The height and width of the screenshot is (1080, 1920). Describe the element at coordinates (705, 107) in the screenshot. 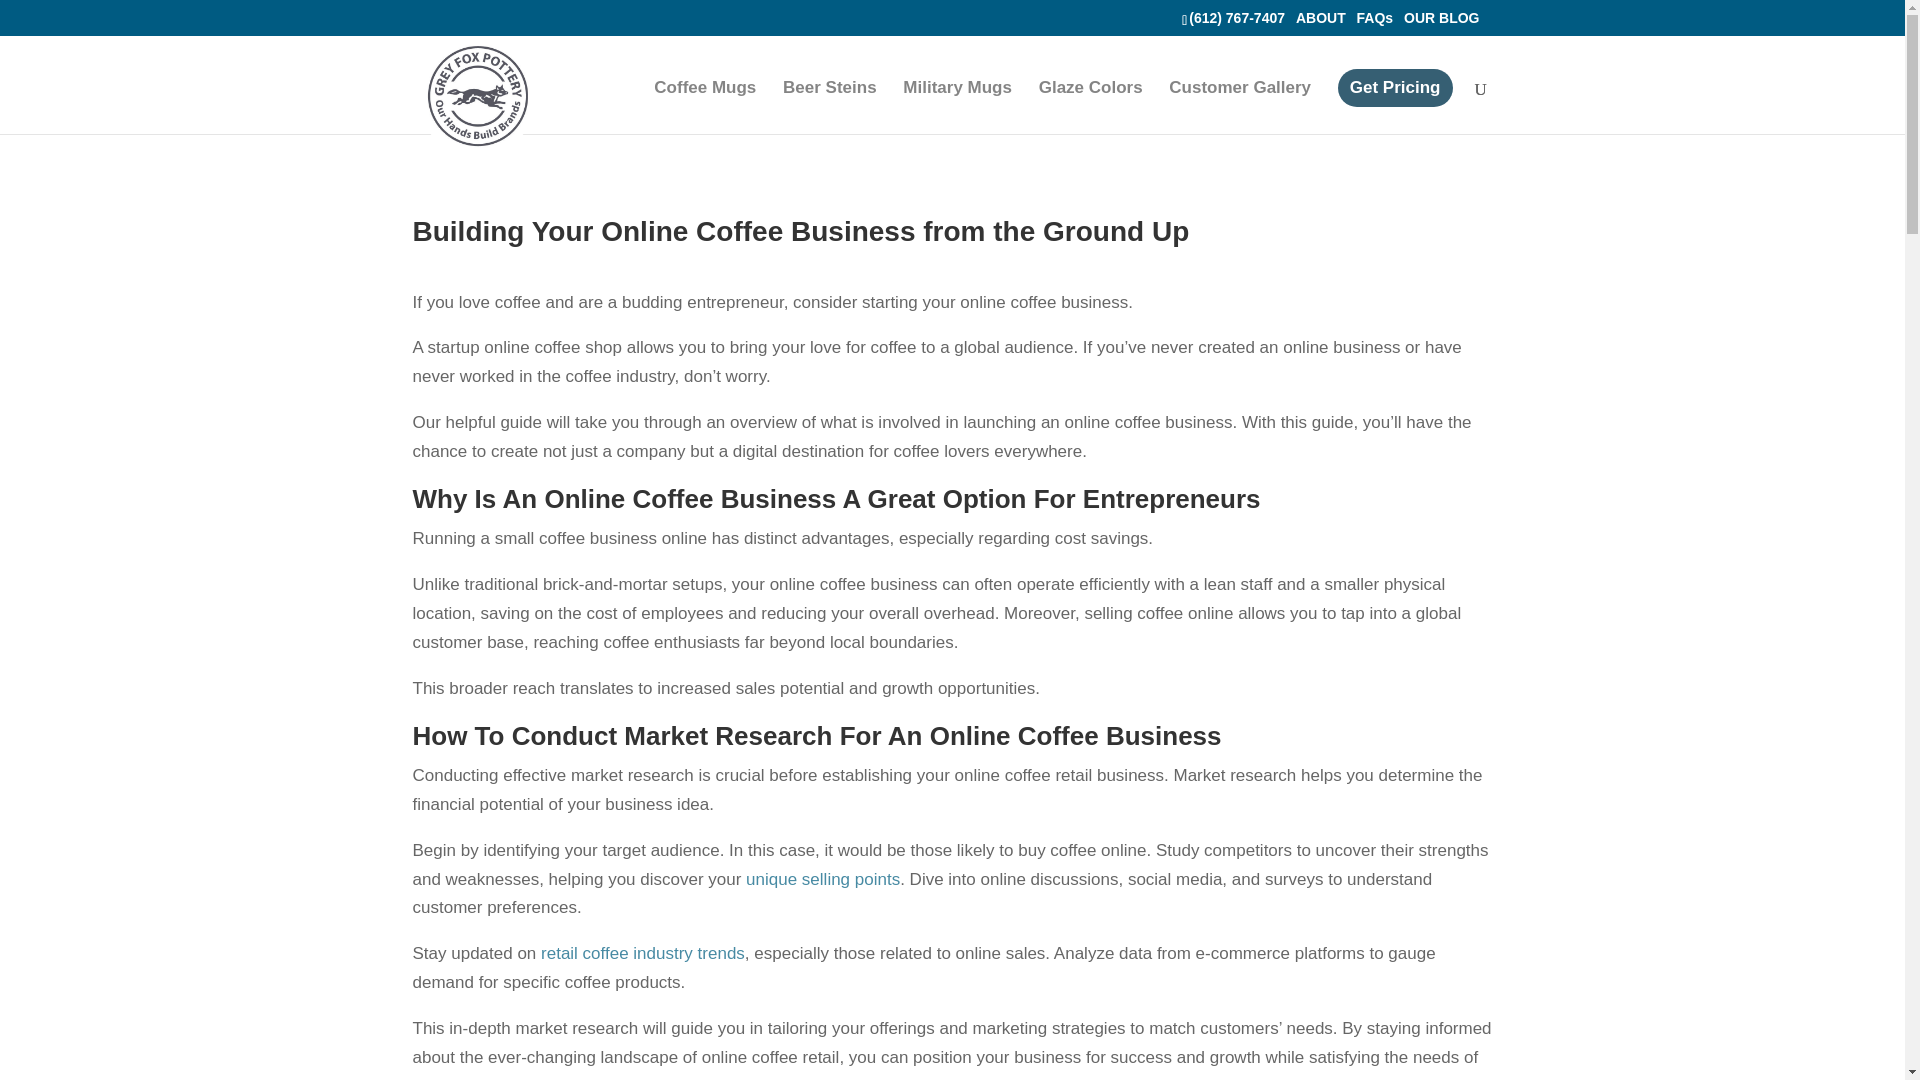

I see `Coffee Mugs` at that location.